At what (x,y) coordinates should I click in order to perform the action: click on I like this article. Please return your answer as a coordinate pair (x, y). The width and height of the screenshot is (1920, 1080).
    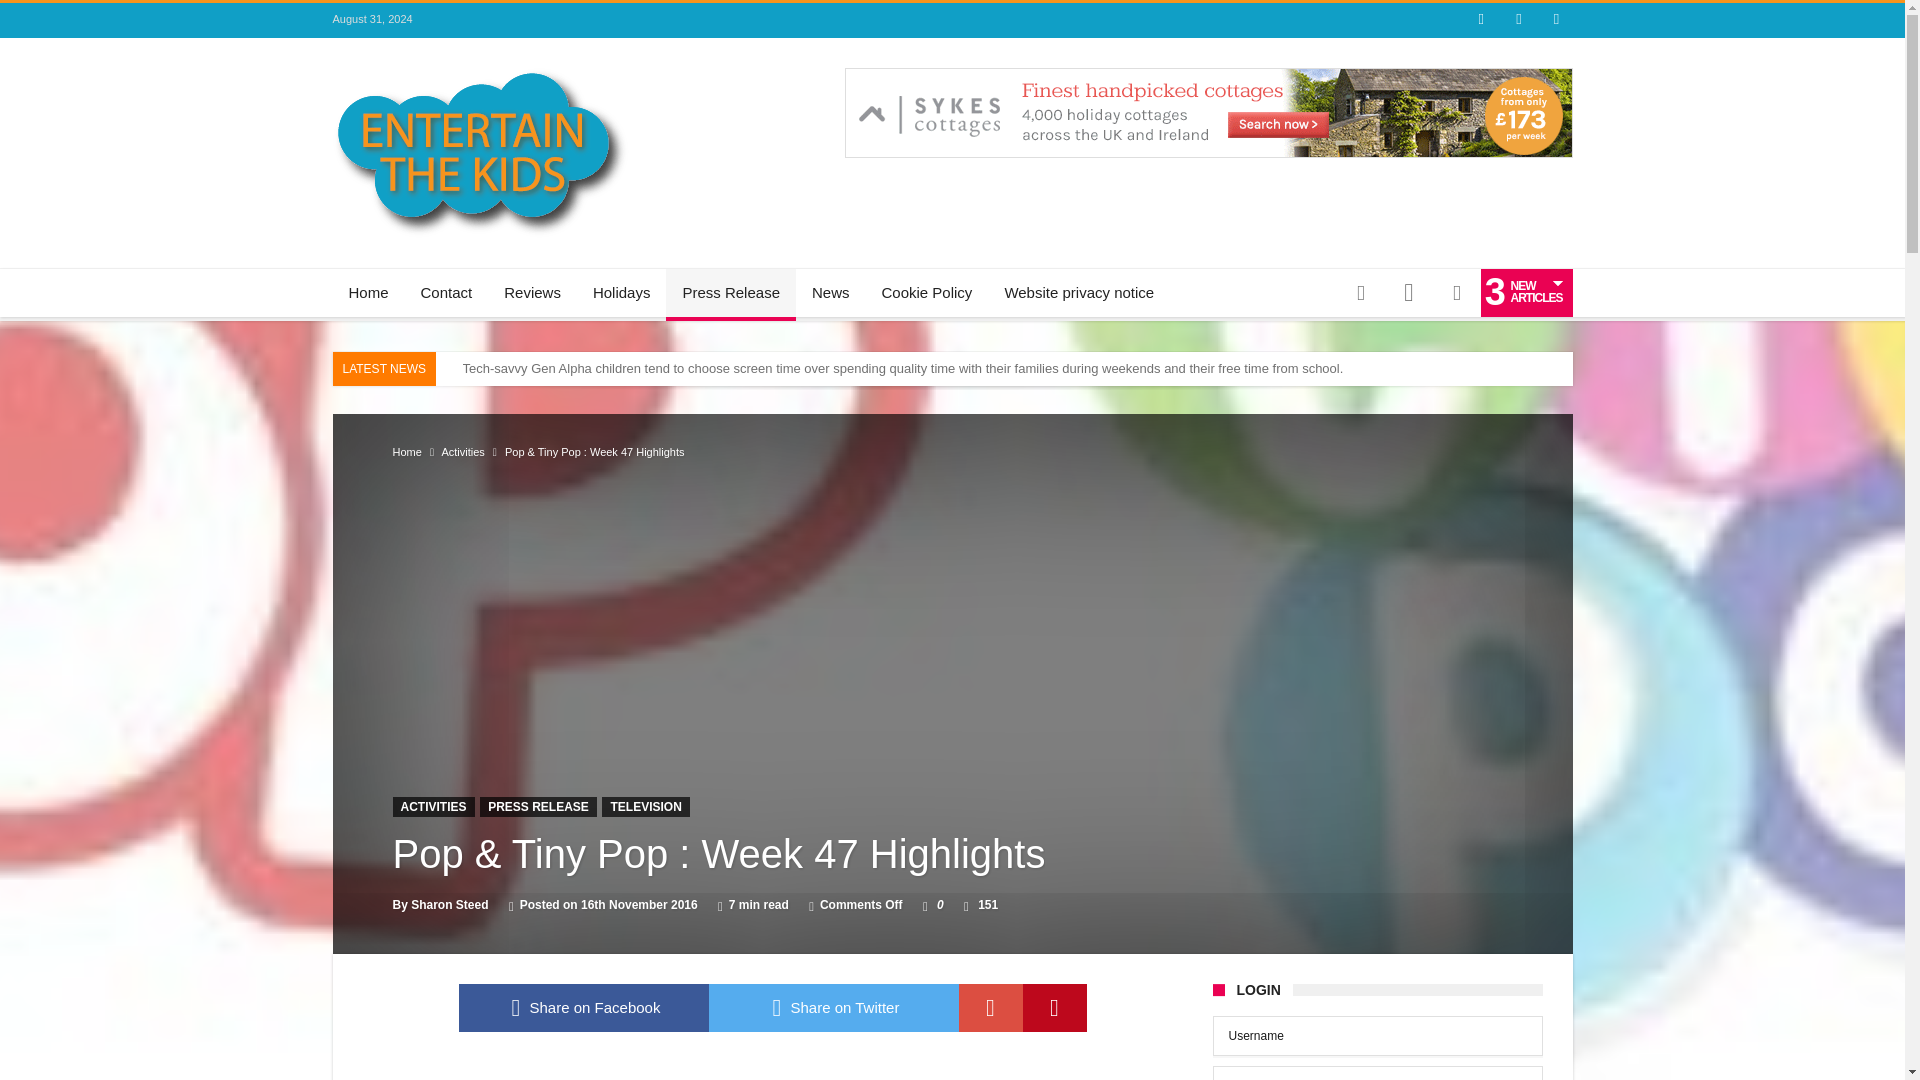
    Looking at the image, I should click on (925, 904).